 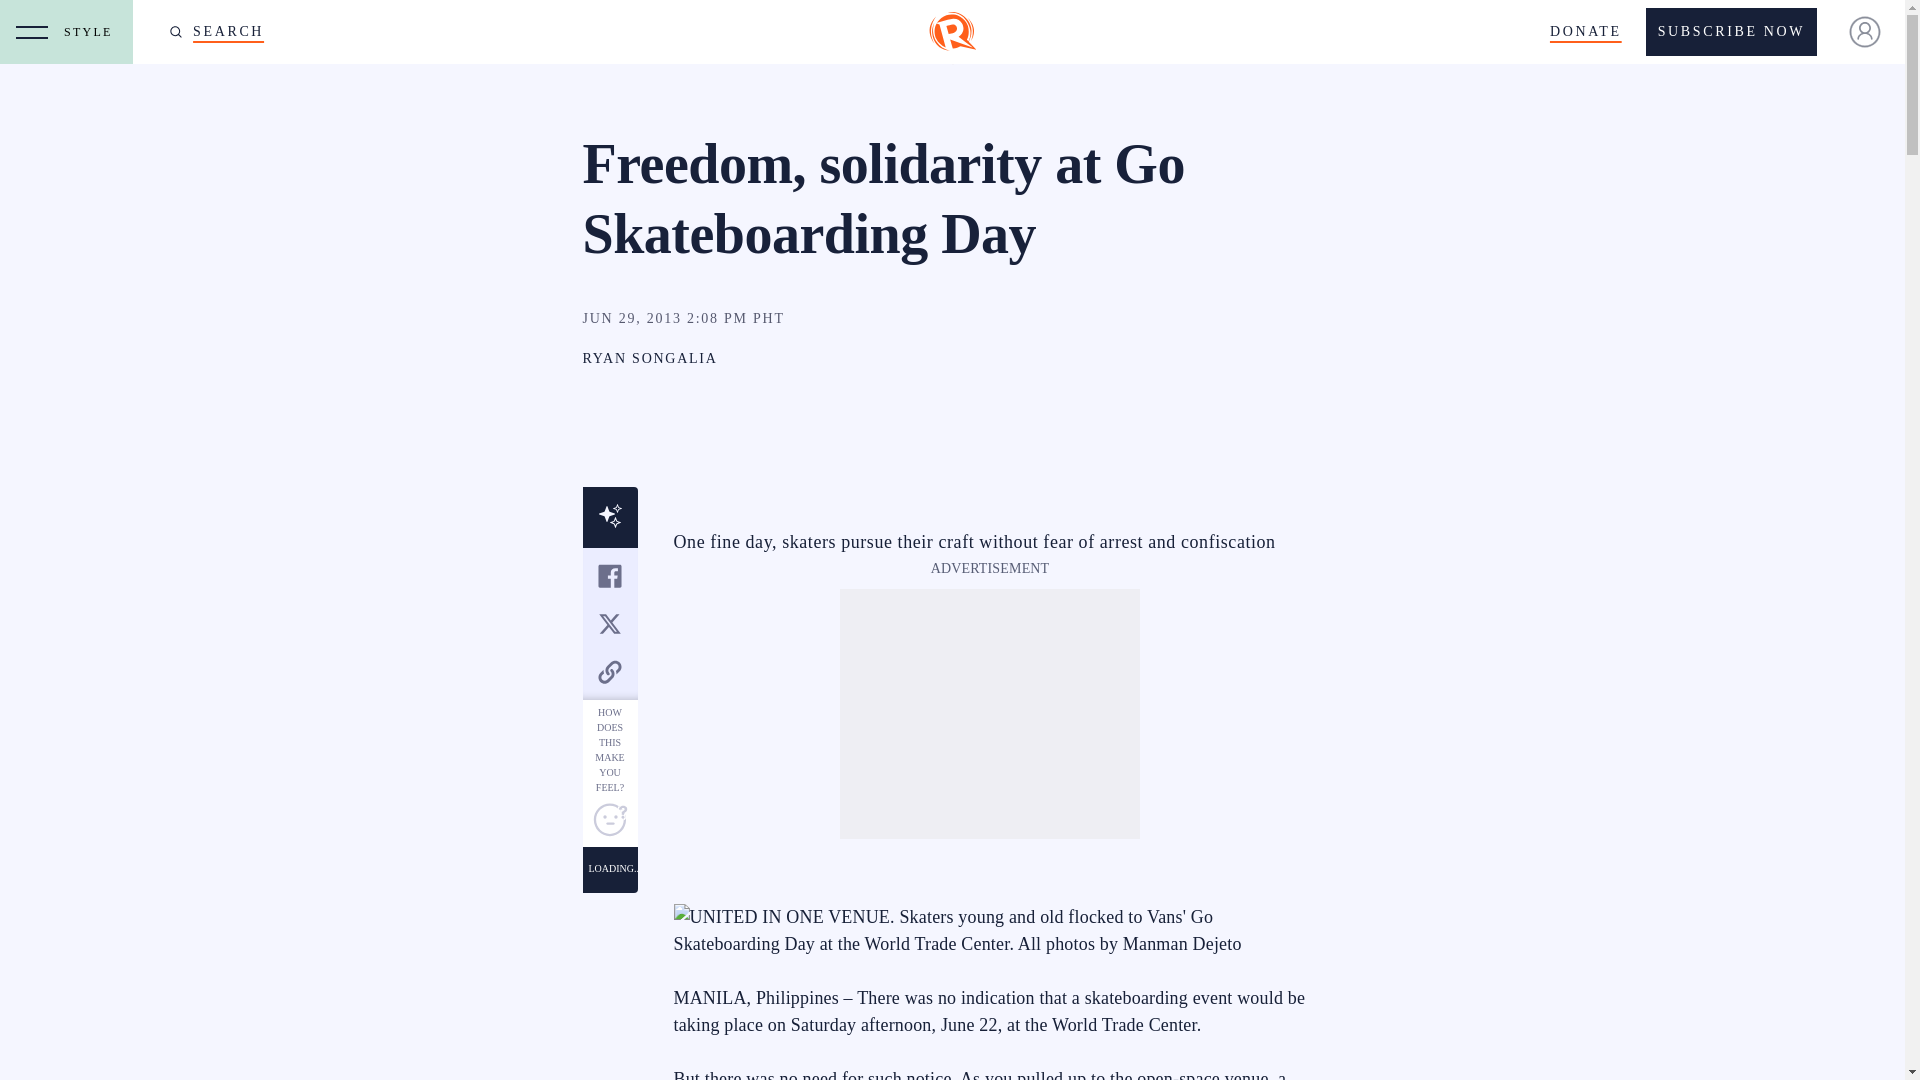 I want to click on OPEN NAVIGATION, so click(x=32, y=32).